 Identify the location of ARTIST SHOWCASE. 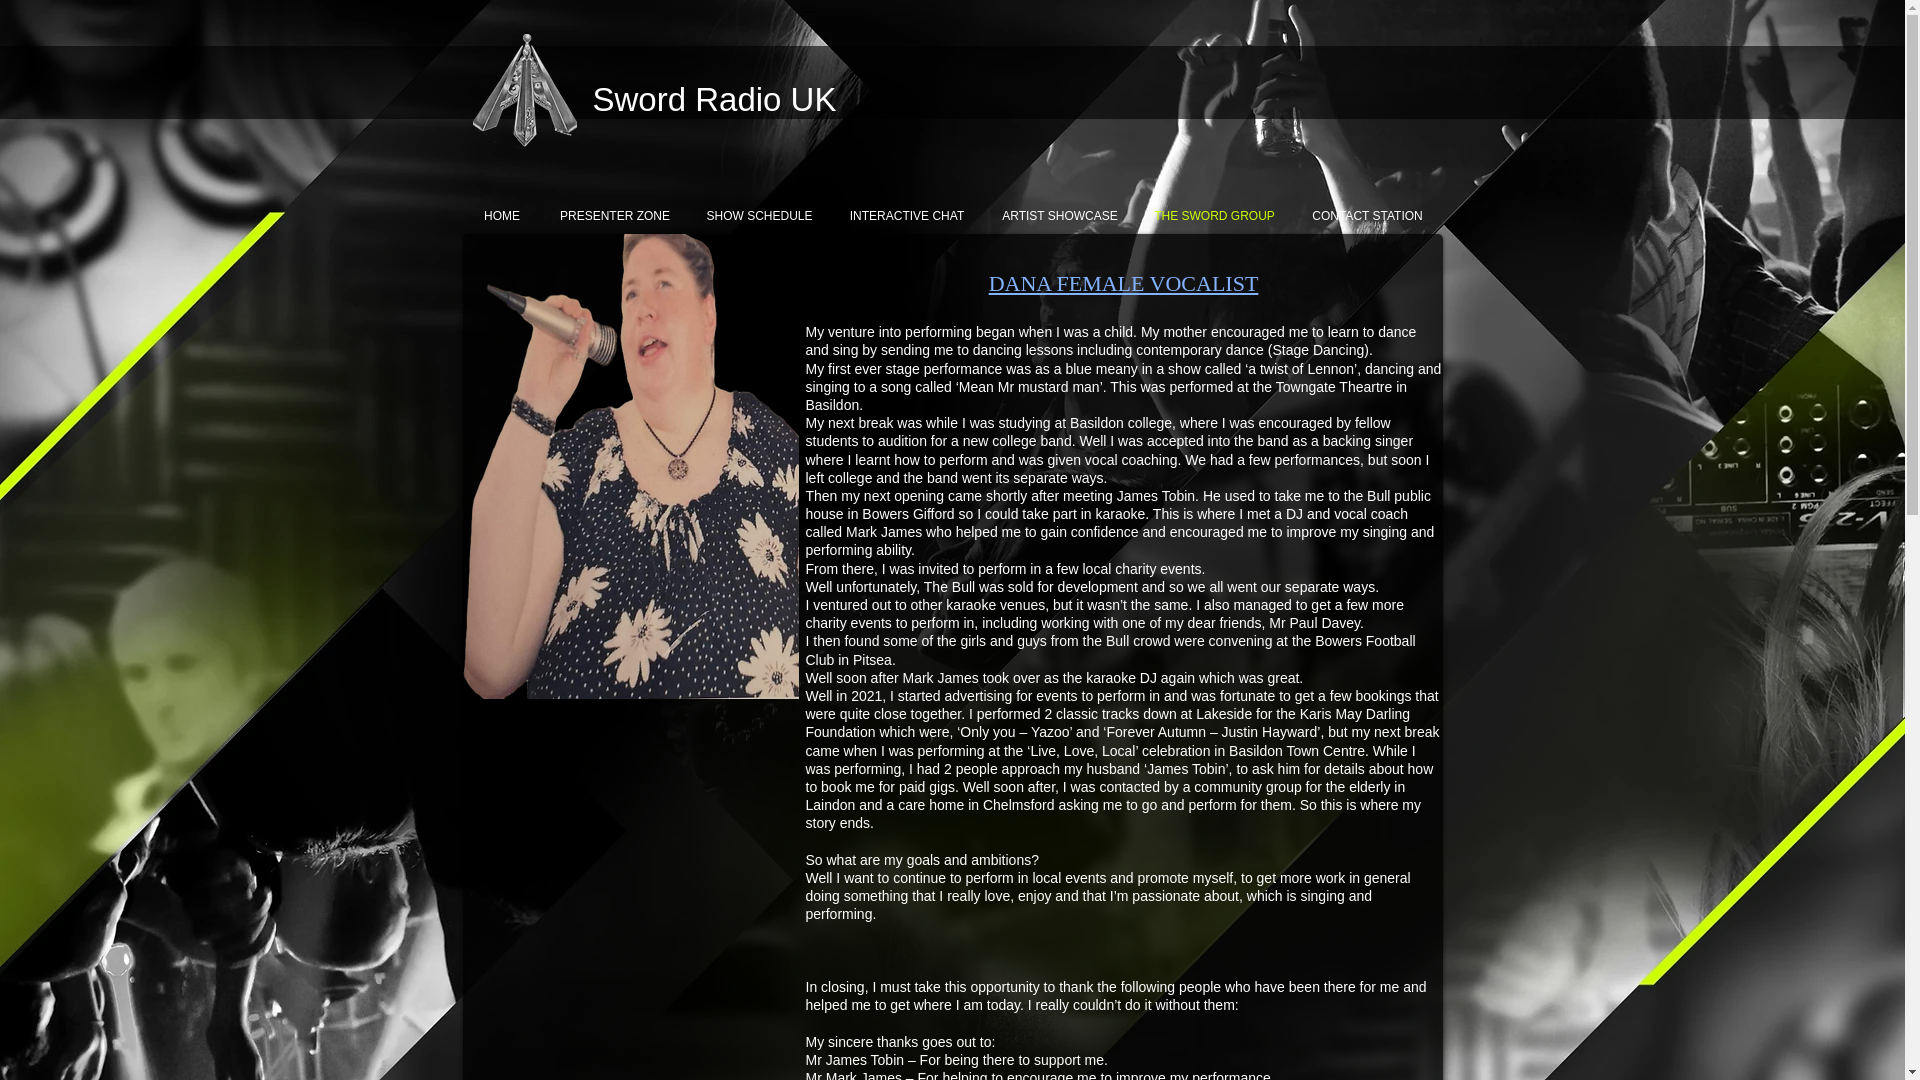
(1060, 216).